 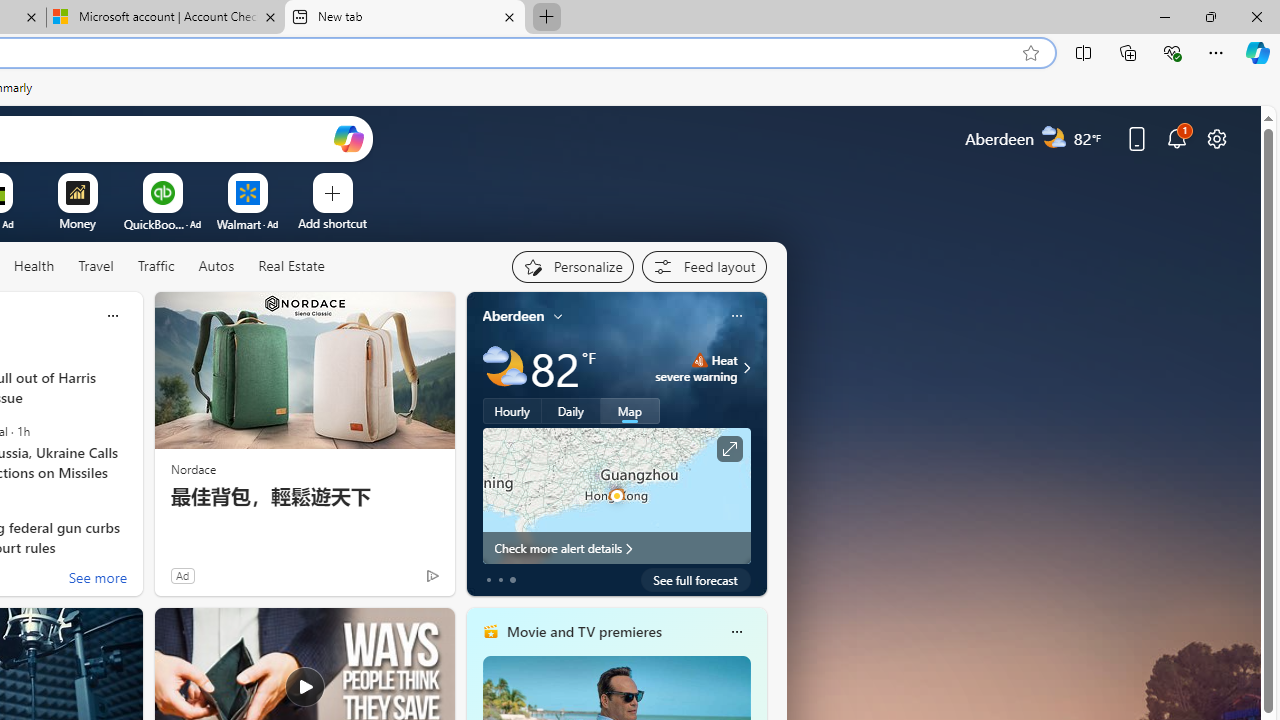 I want to click on Map, so click(x=630, y=411).